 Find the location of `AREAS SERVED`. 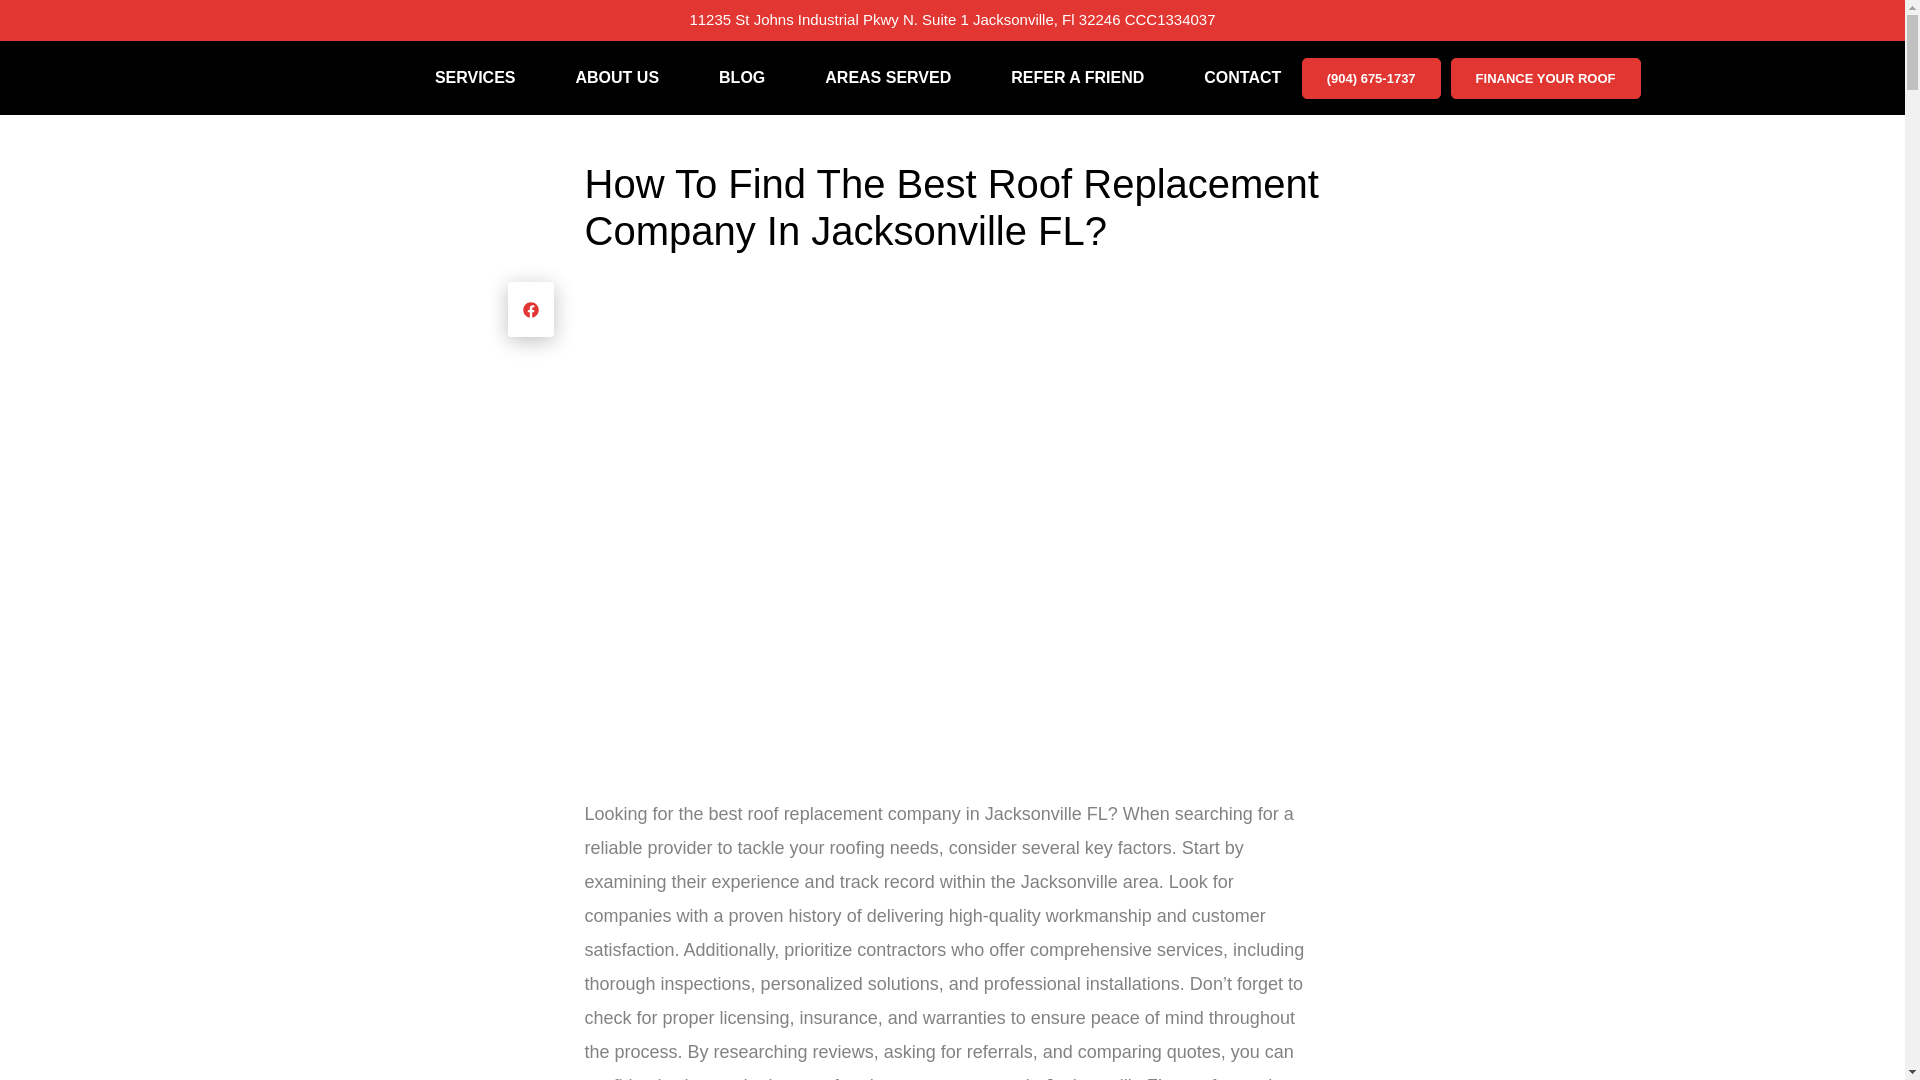

AREAS SERVED is located at coordinates (888, 78).